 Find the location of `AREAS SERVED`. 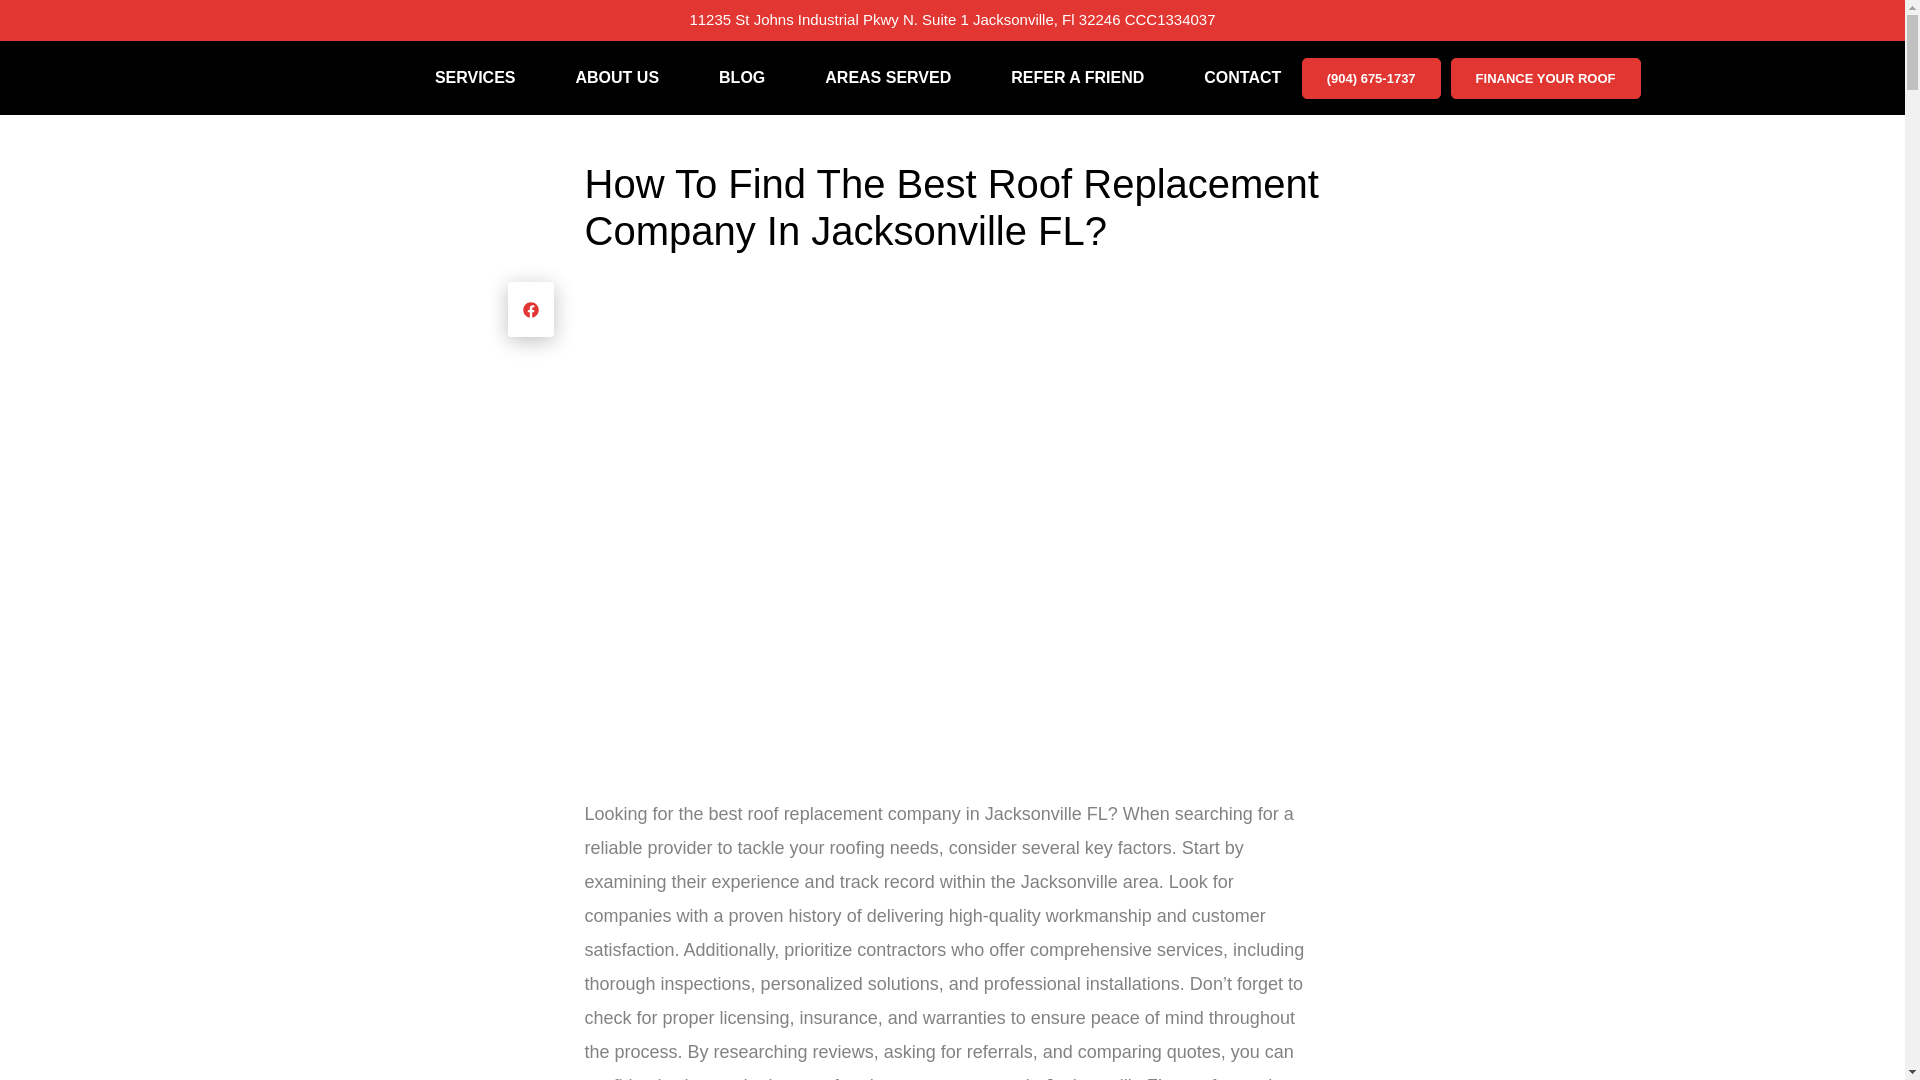

AREAS SERVED is located at coordinates (888, 78).